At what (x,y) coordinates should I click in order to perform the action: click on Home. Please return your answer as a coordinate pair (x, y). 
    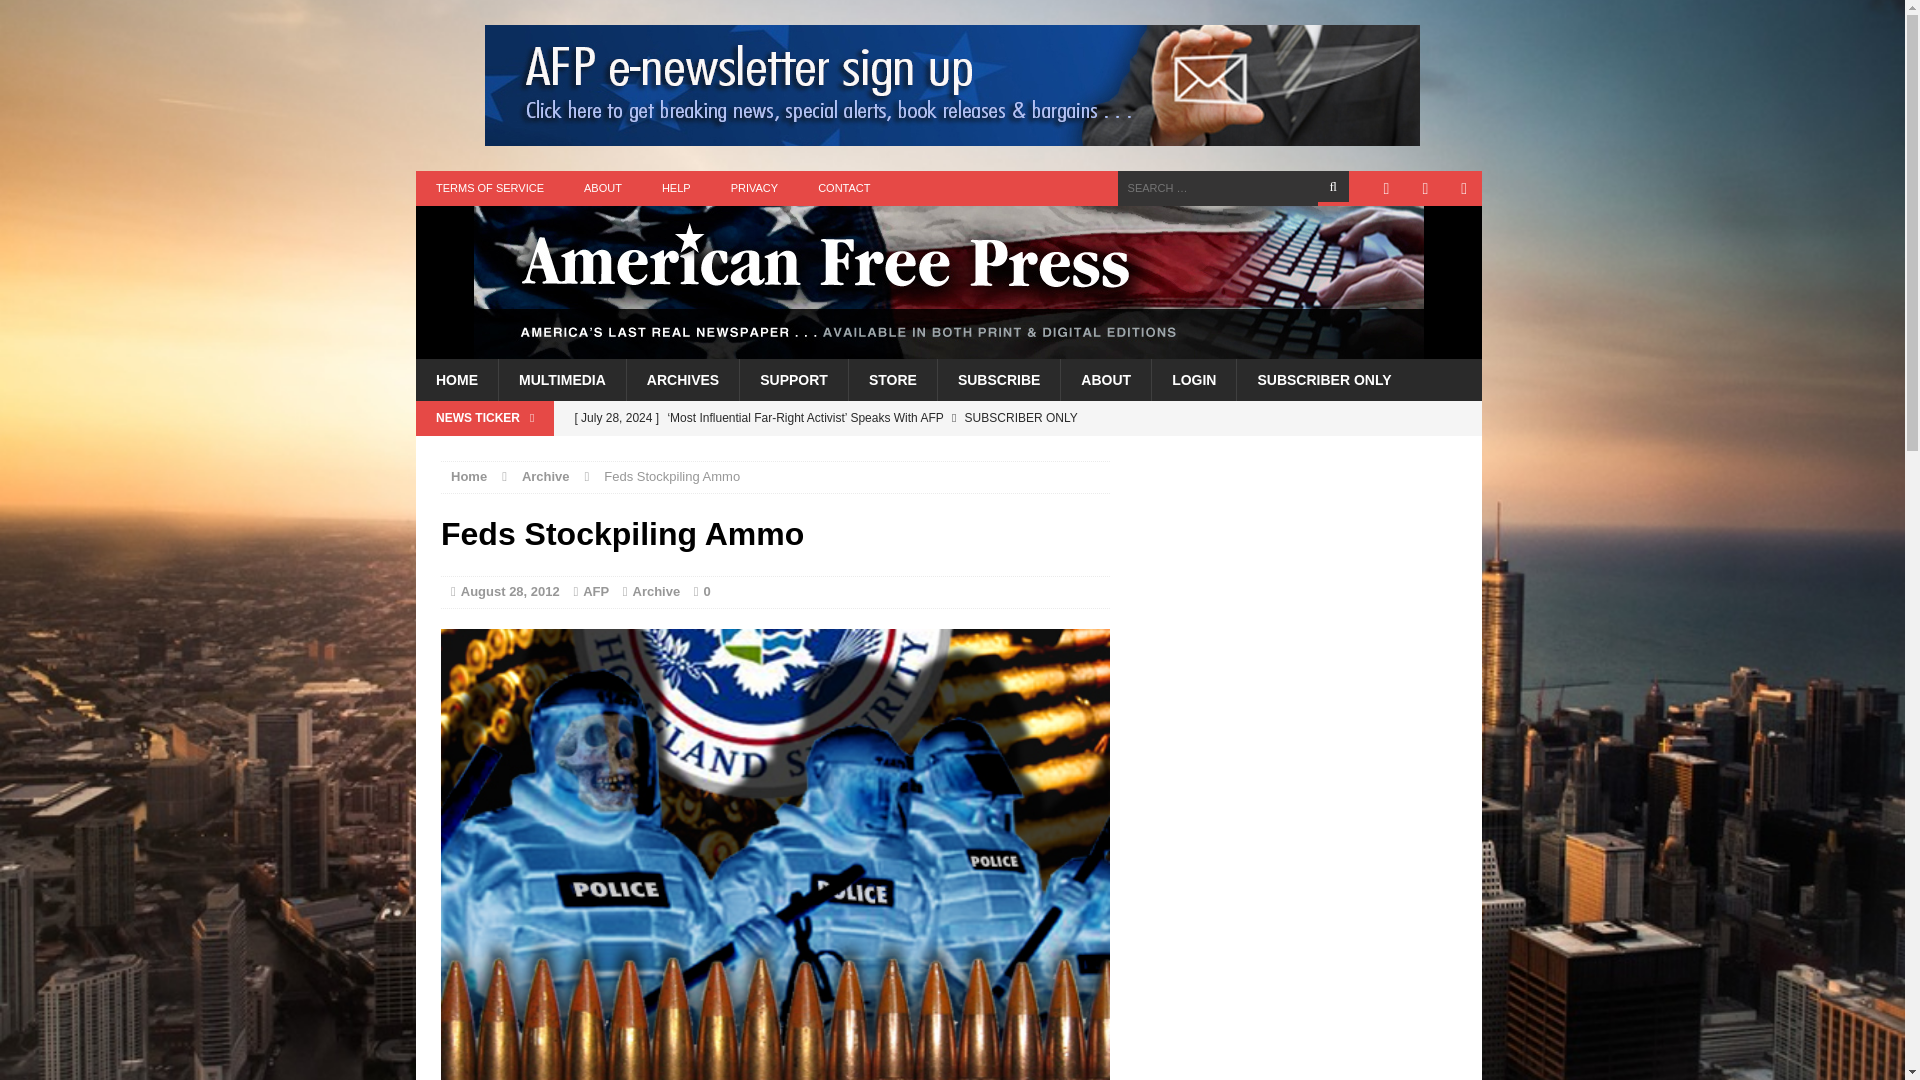
    Looking at the image, I should click on (469, 476).